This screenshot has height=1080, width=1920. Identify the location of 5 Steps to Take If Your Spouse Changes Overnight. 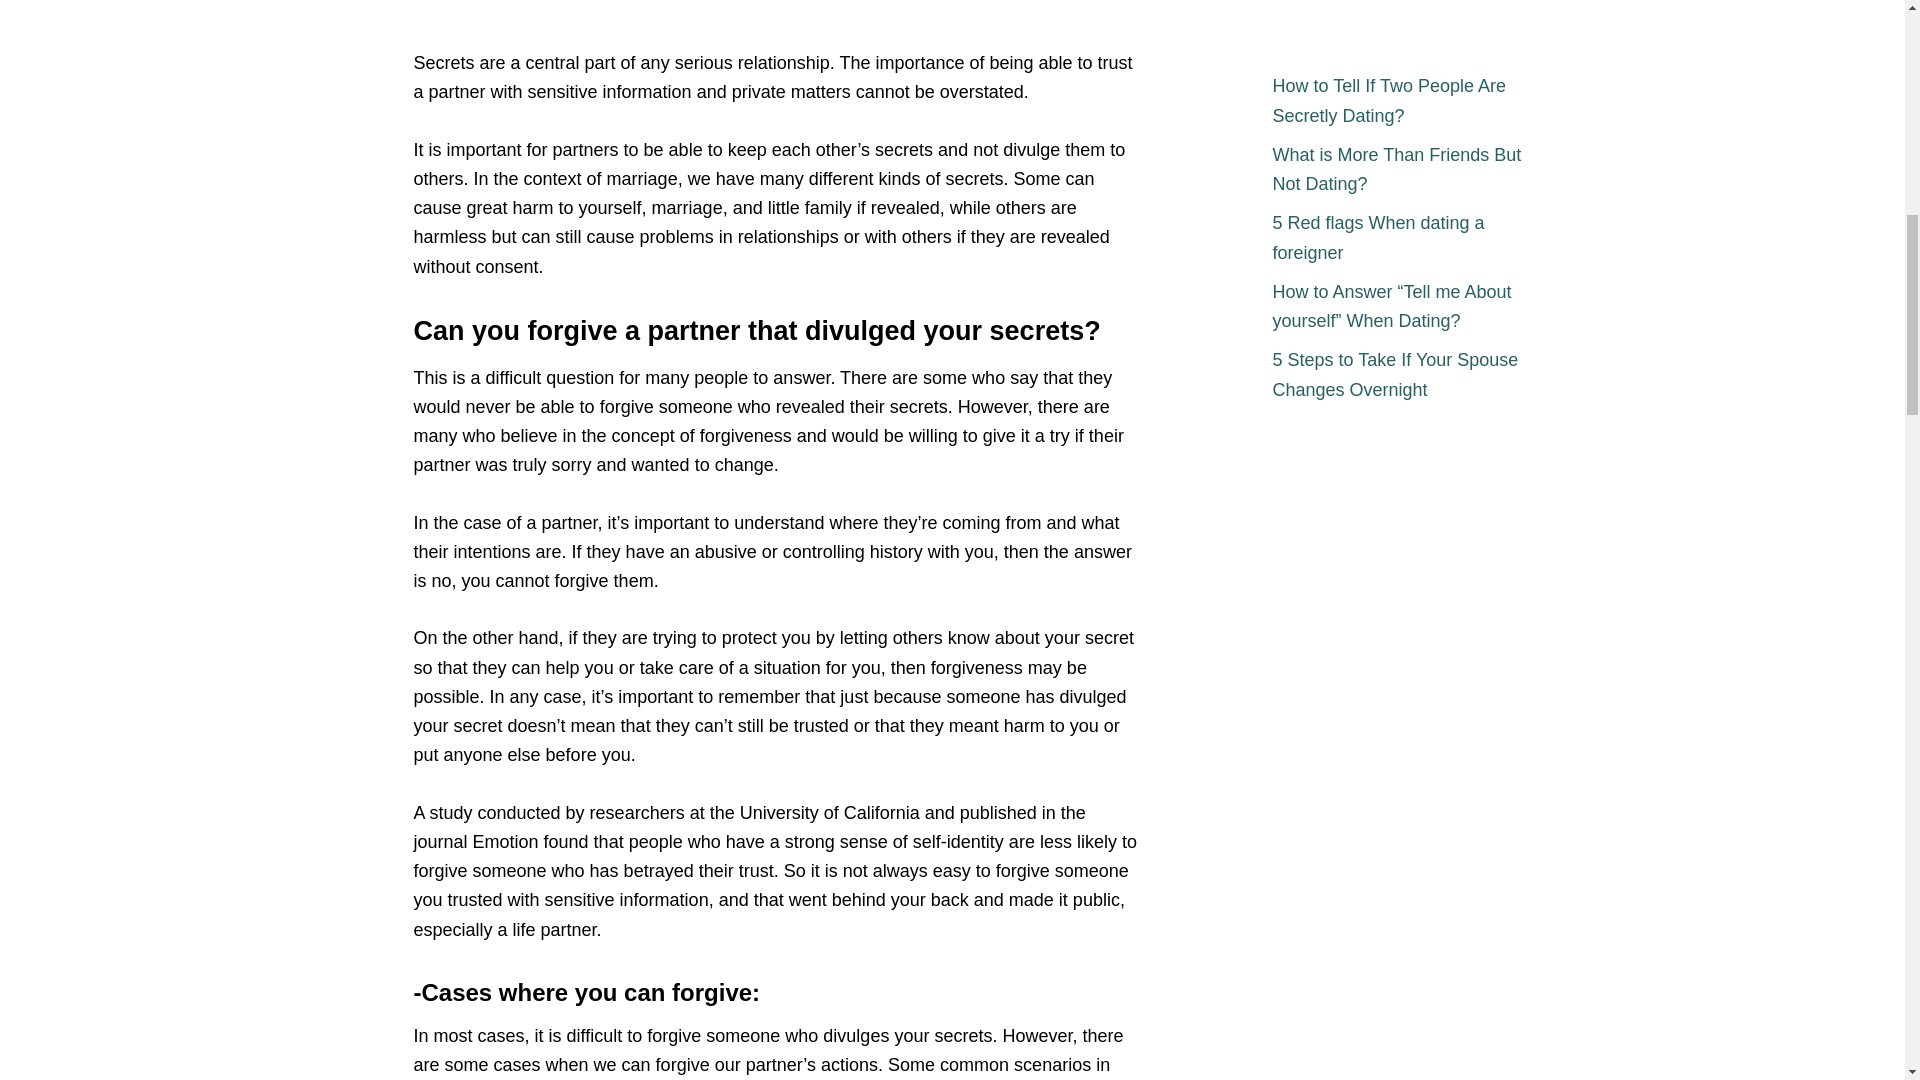
(1402, 376).